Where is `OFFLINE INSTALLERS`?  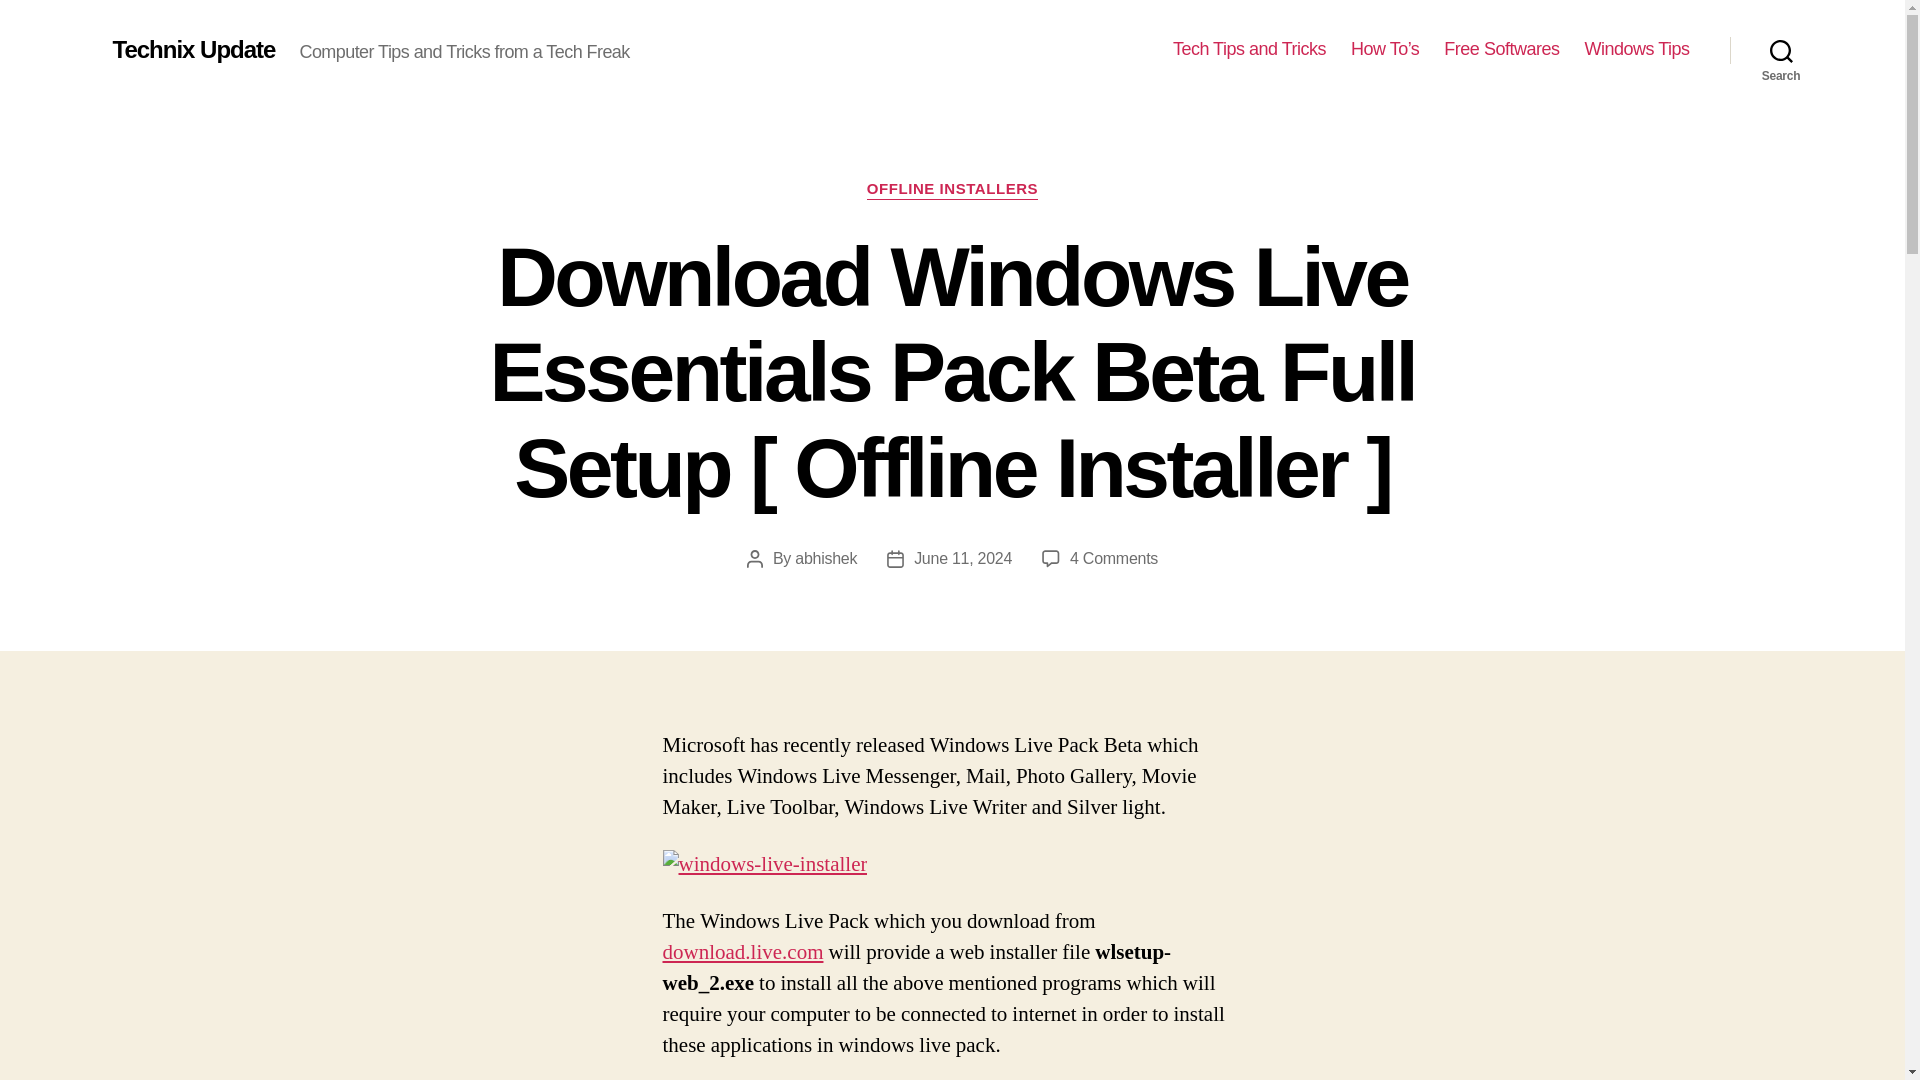 OFFLINE INSTALLERS is located at coordinates (952, 190).